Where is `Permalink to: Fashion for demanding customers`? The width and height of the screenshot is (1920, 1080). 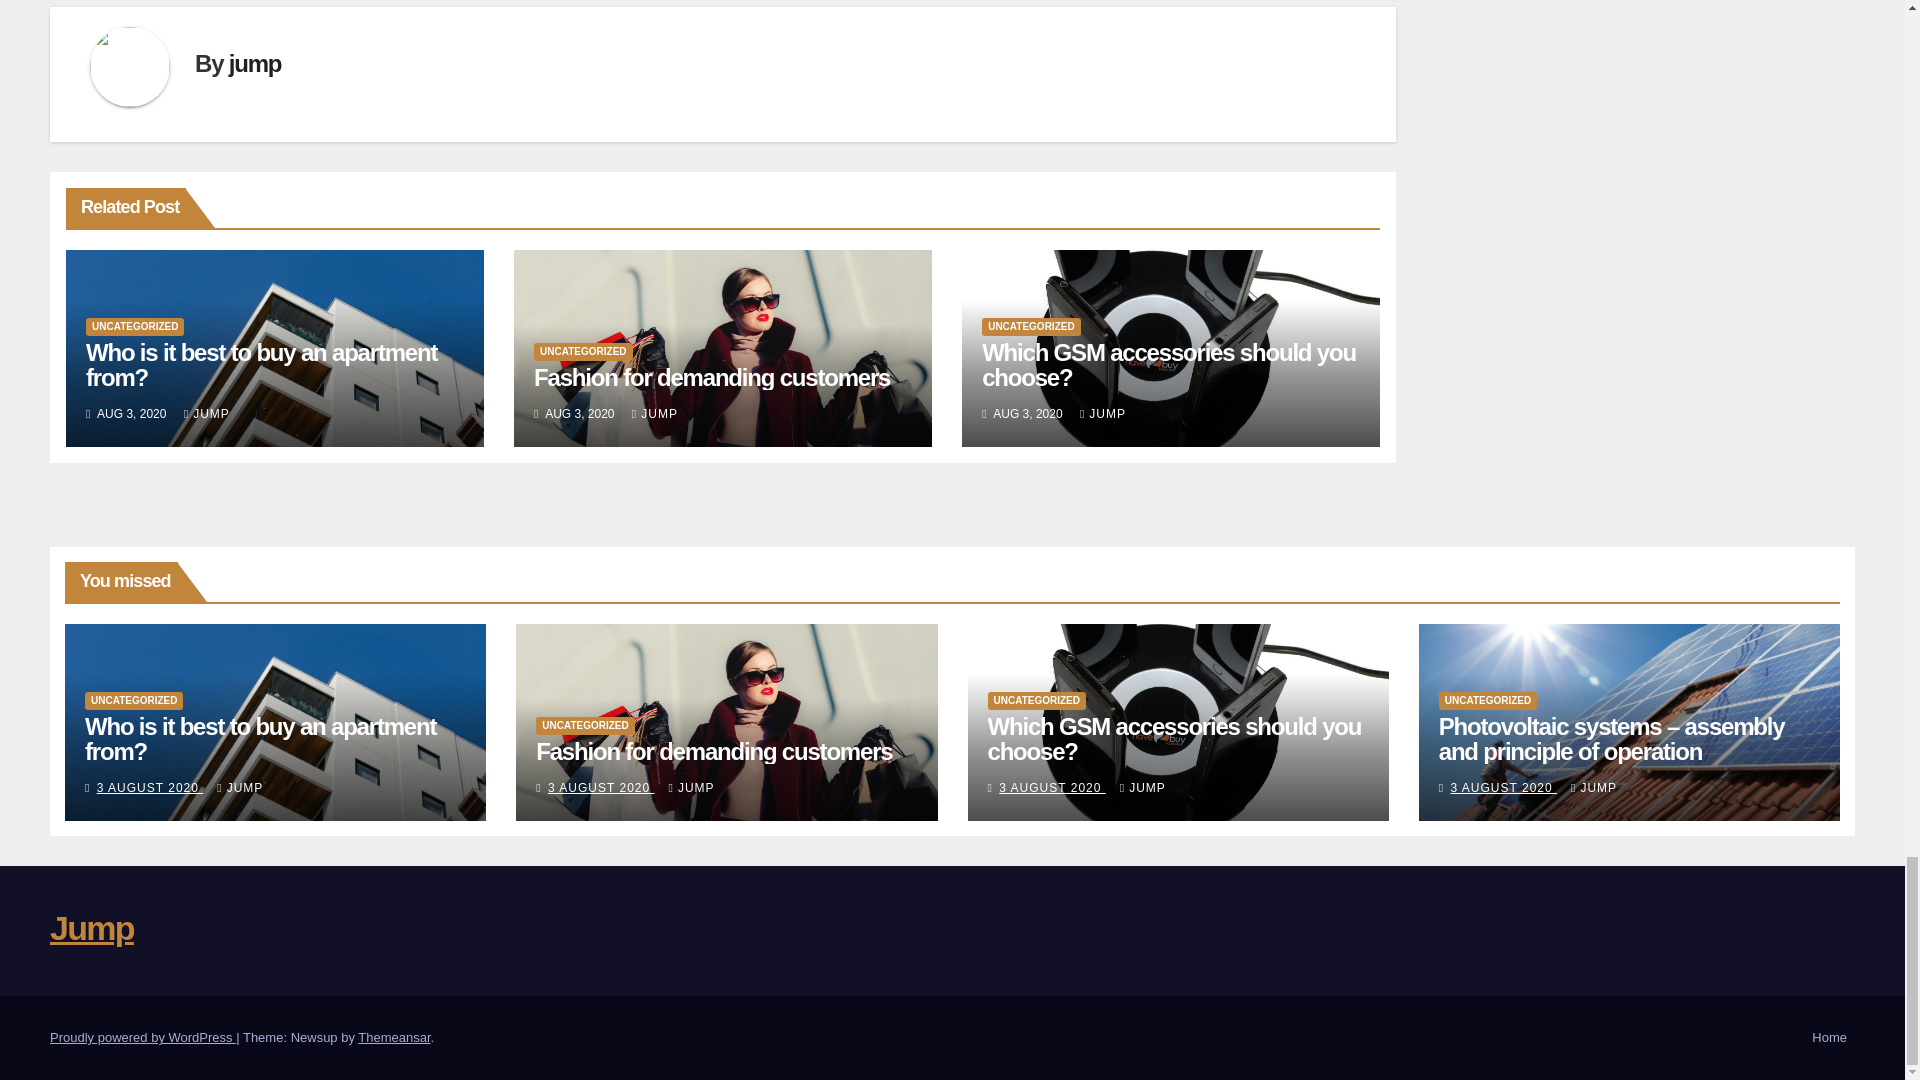
Permalink to: Fashion for demanding customers is located at coordinates (712, 376).